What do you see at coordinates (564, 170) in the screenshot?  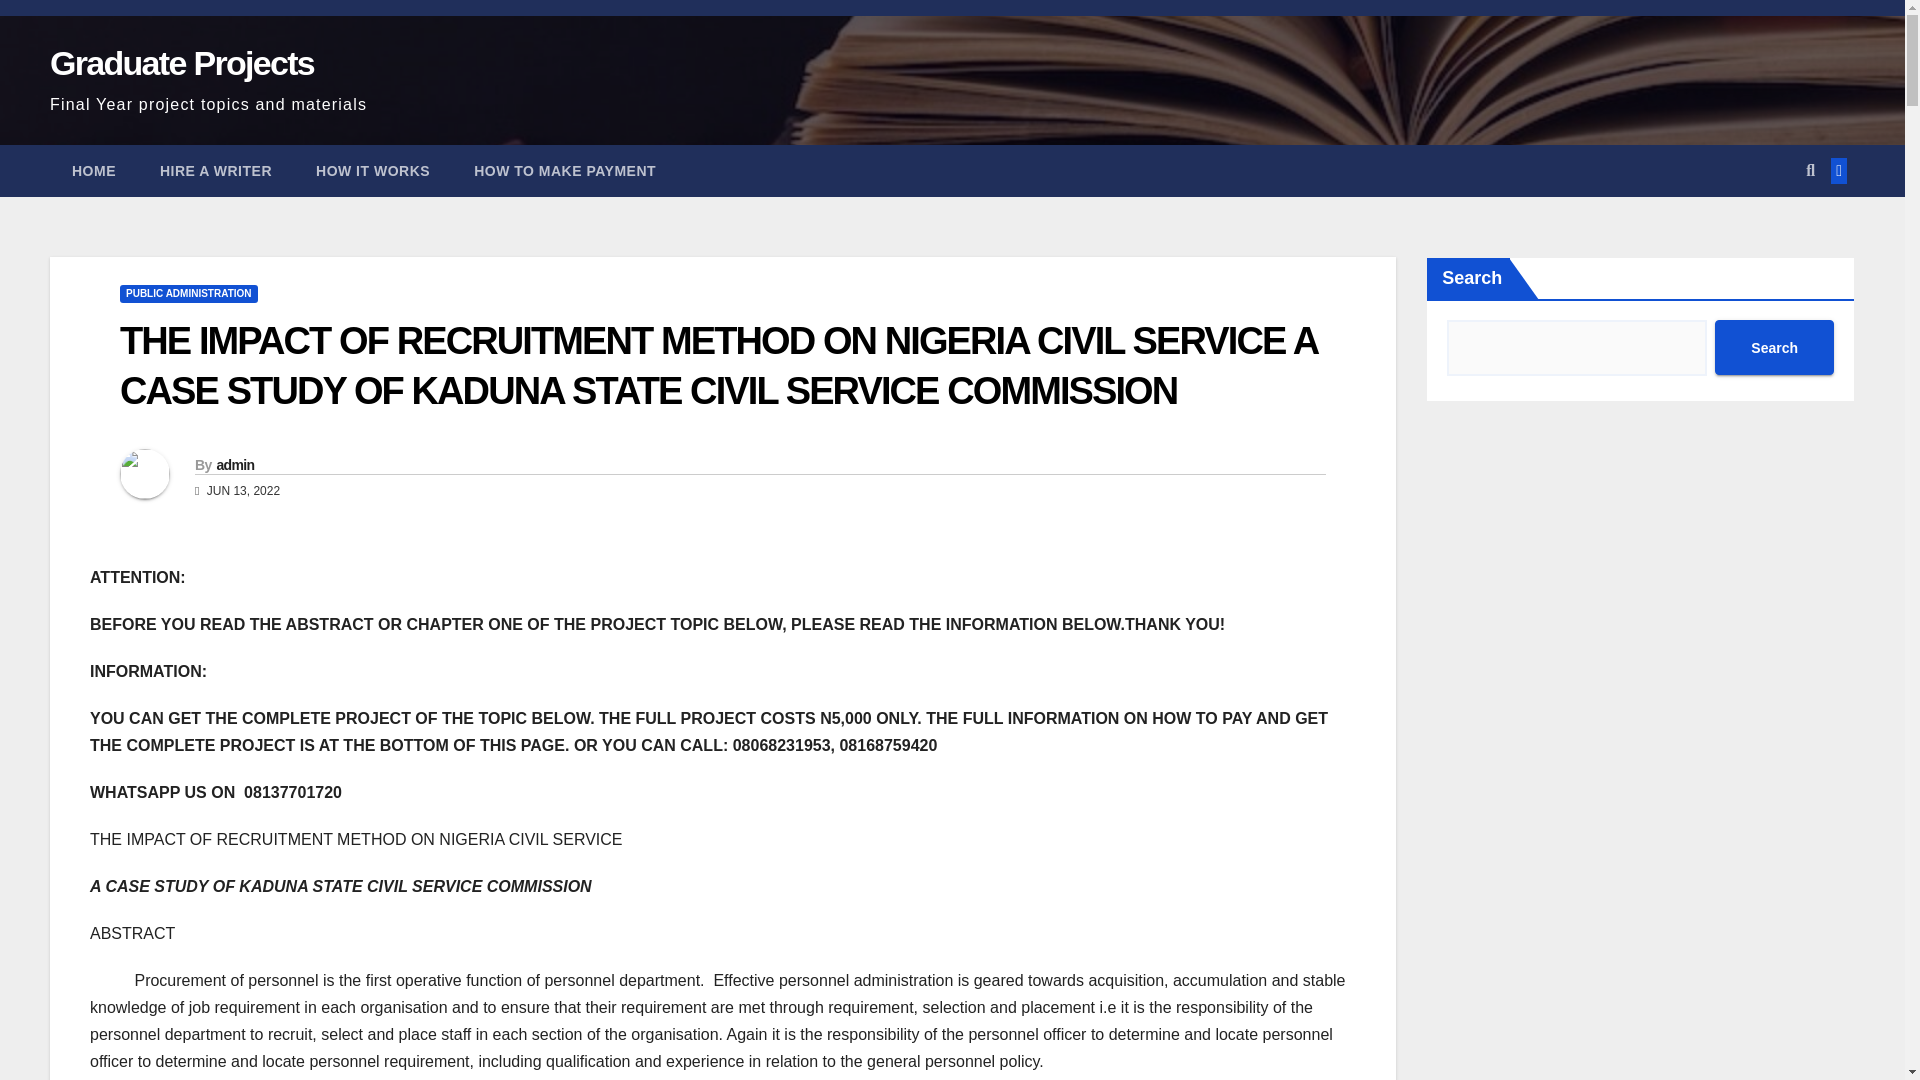 I see `HOW TO MAKE PAYMENT` at bounding box center [564, 170].